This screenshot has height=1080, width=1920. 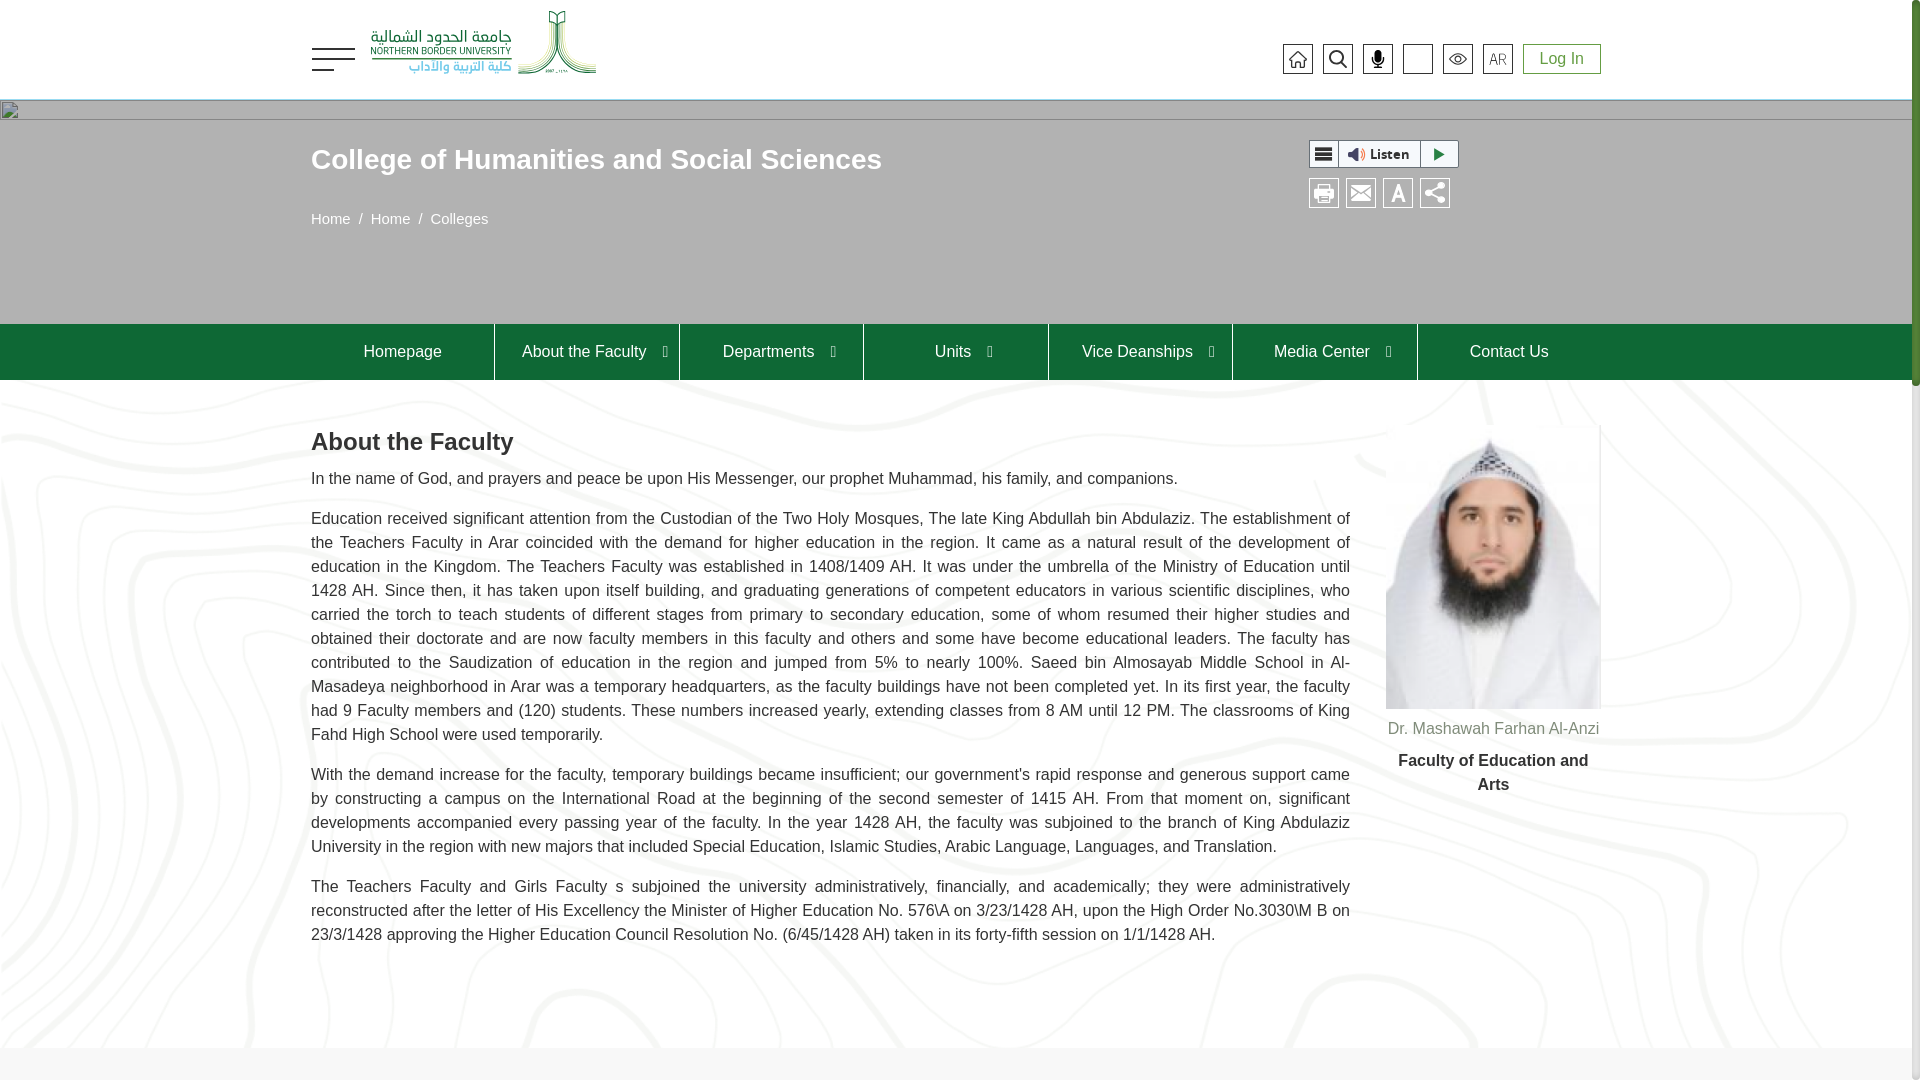 What do you see at coordinates (1377, 58) in the screenshot?
I see `voice-recognition` at bounding box center [1377, 58].